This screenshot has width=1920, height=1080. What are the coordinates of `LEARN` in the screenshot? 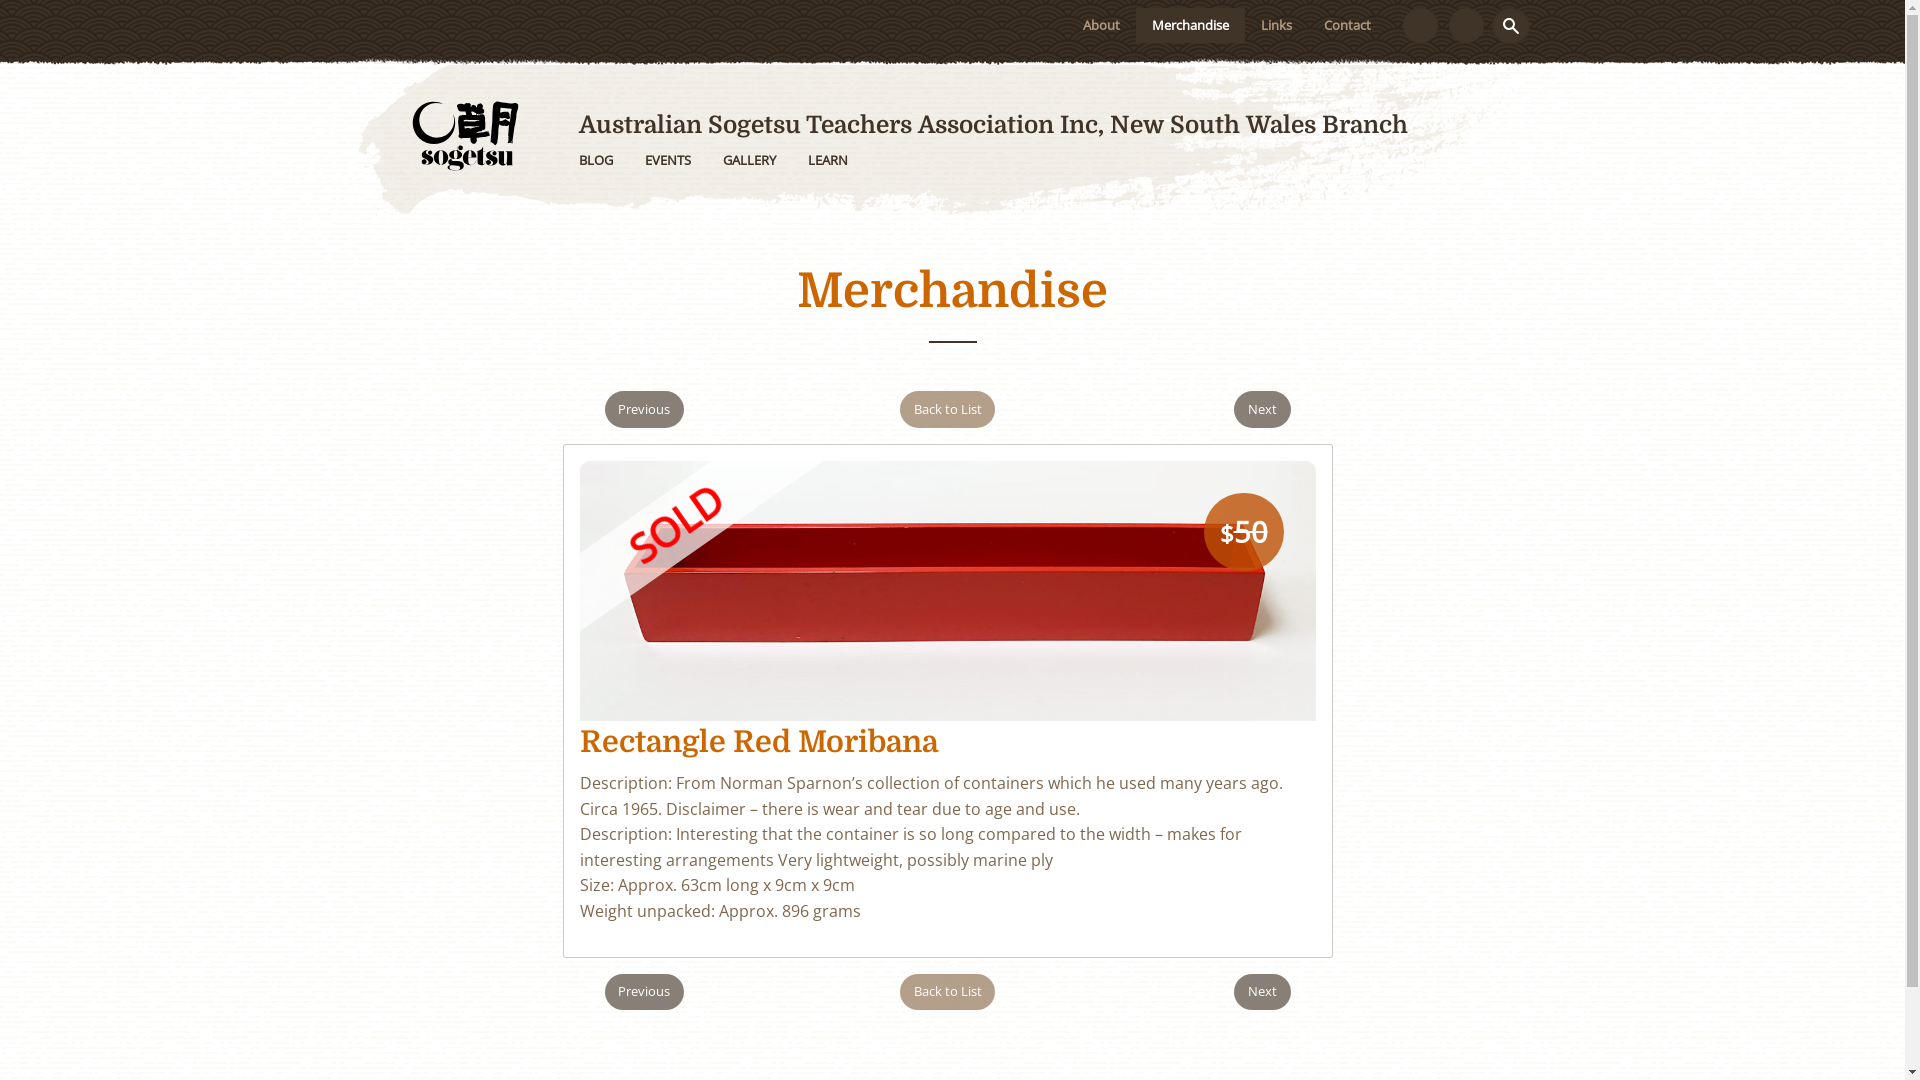 It's located at (828, 160).